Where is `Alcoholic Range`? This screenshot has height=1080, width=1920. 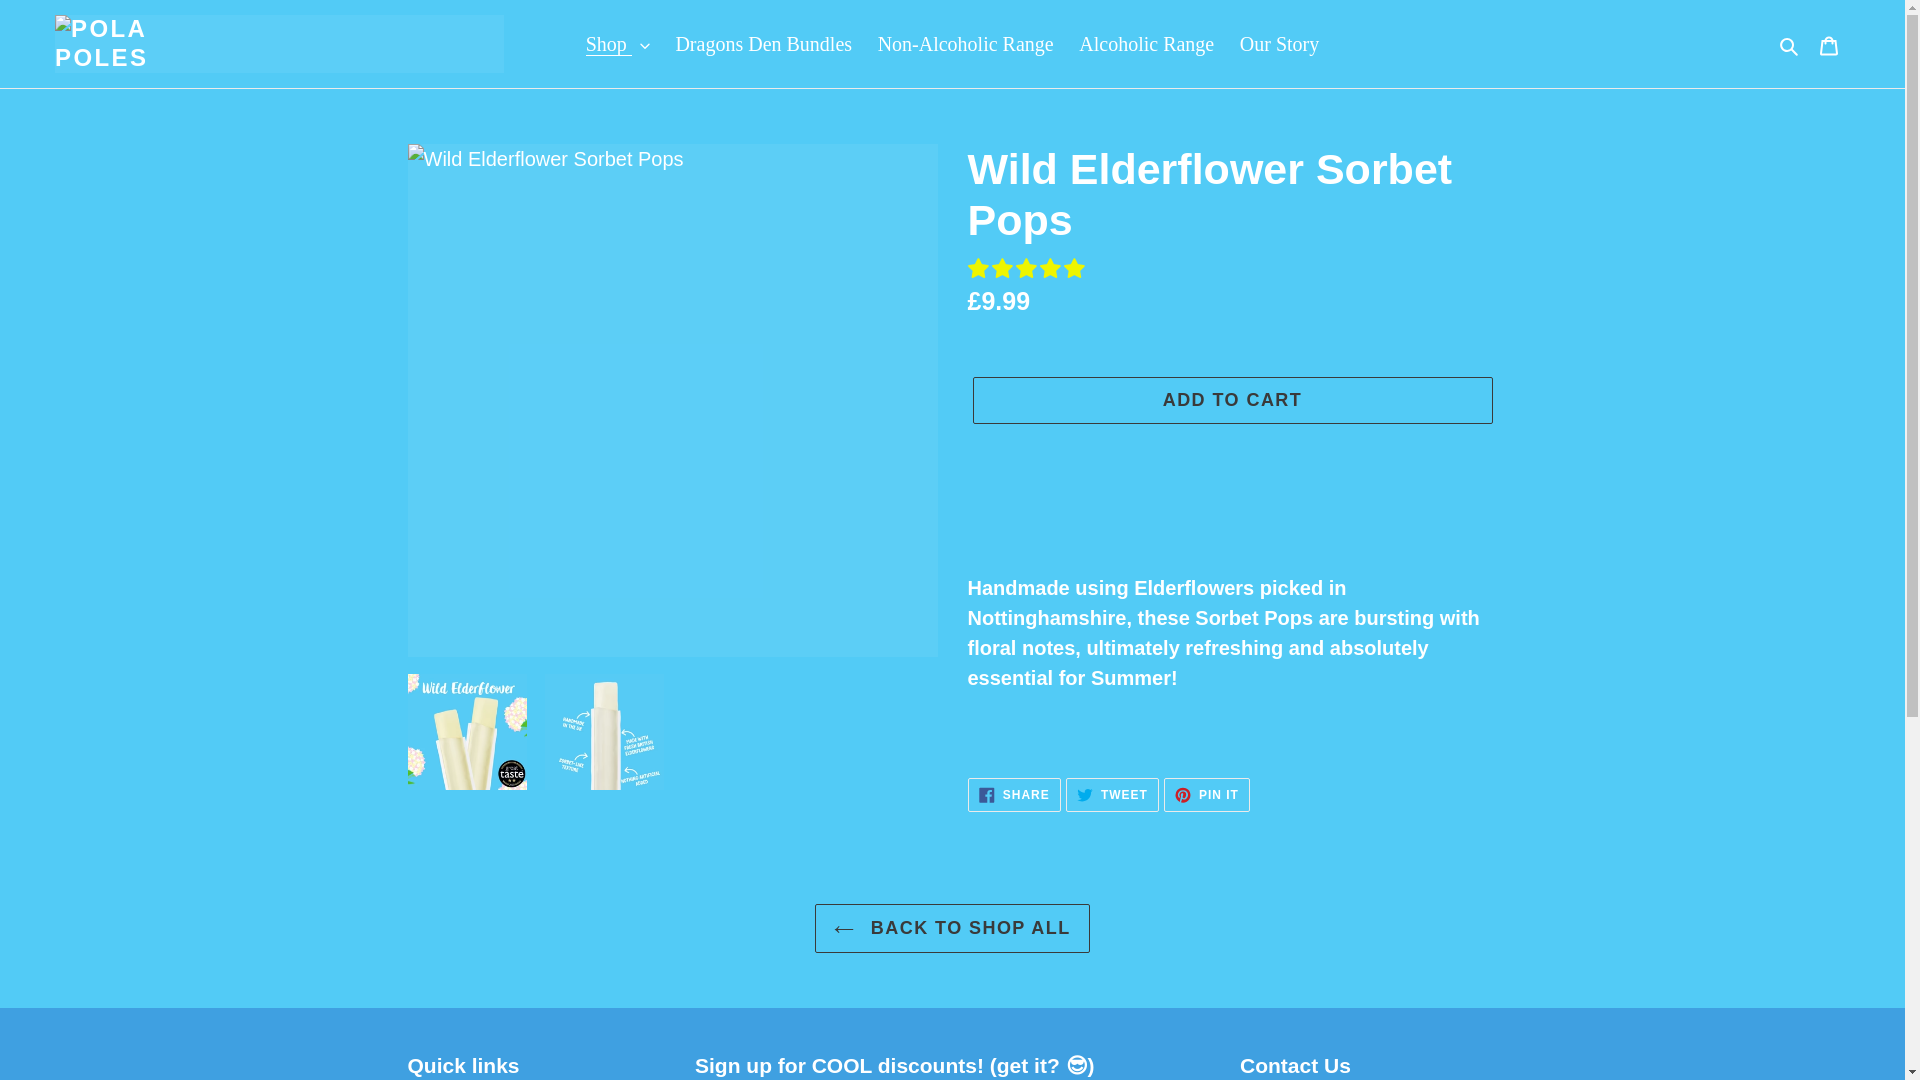
Alcoholic Range is located at coordinates (1112, 794).